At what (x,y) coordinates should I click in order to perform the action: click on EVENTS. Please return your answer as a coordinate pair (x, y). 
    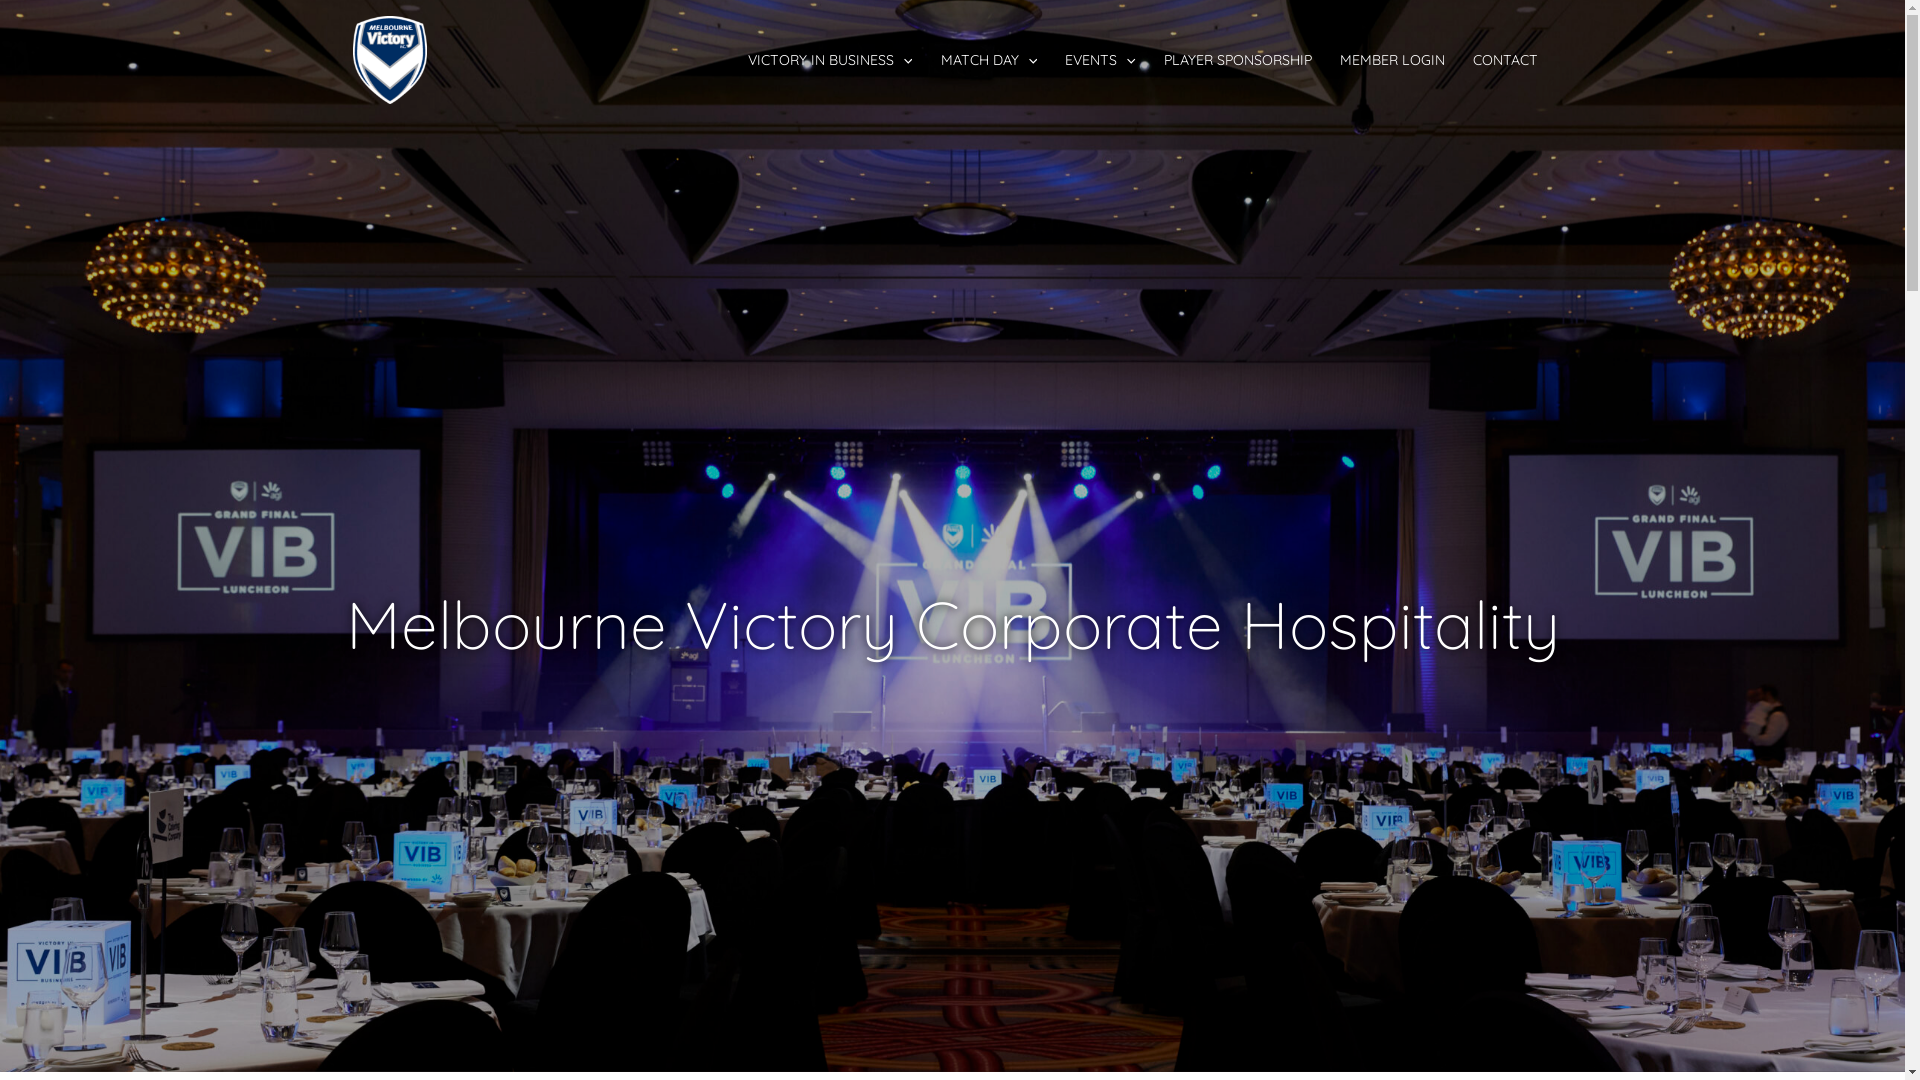
    Looking at the image, I should click on (1100, 60).